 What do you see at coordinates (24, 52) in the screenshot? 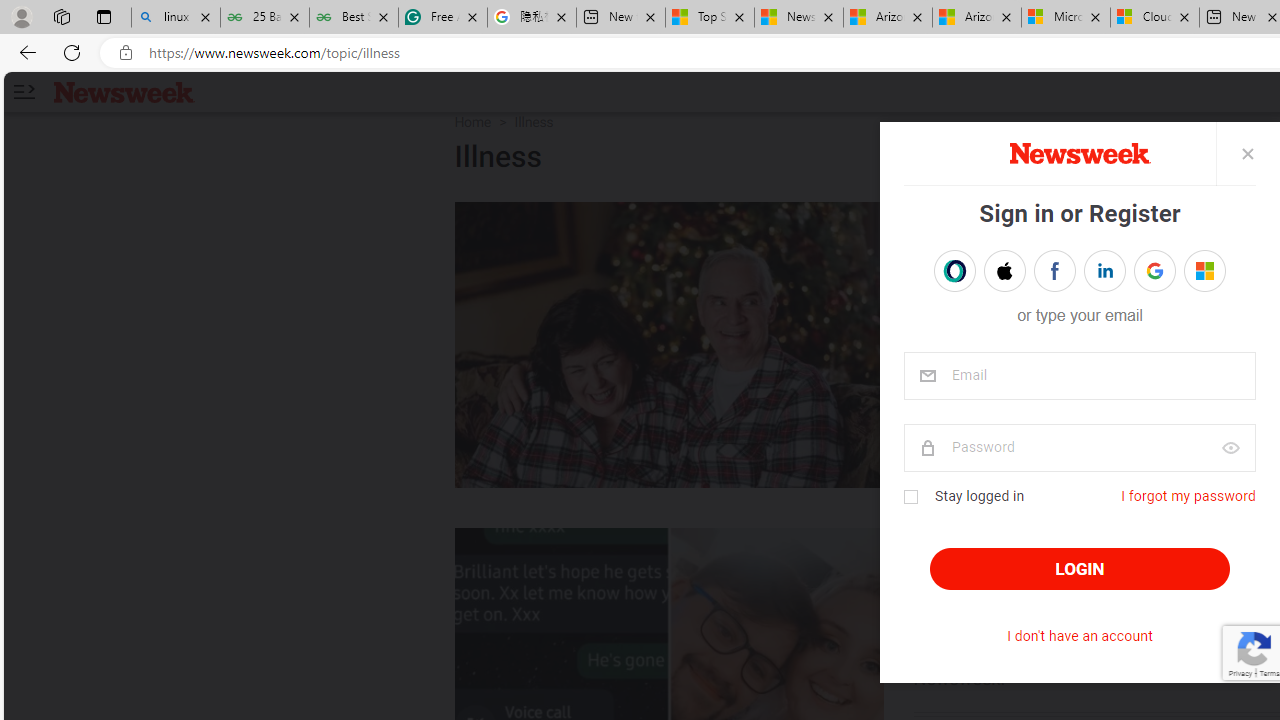
I see `Back` at bounding box center [24, 52].